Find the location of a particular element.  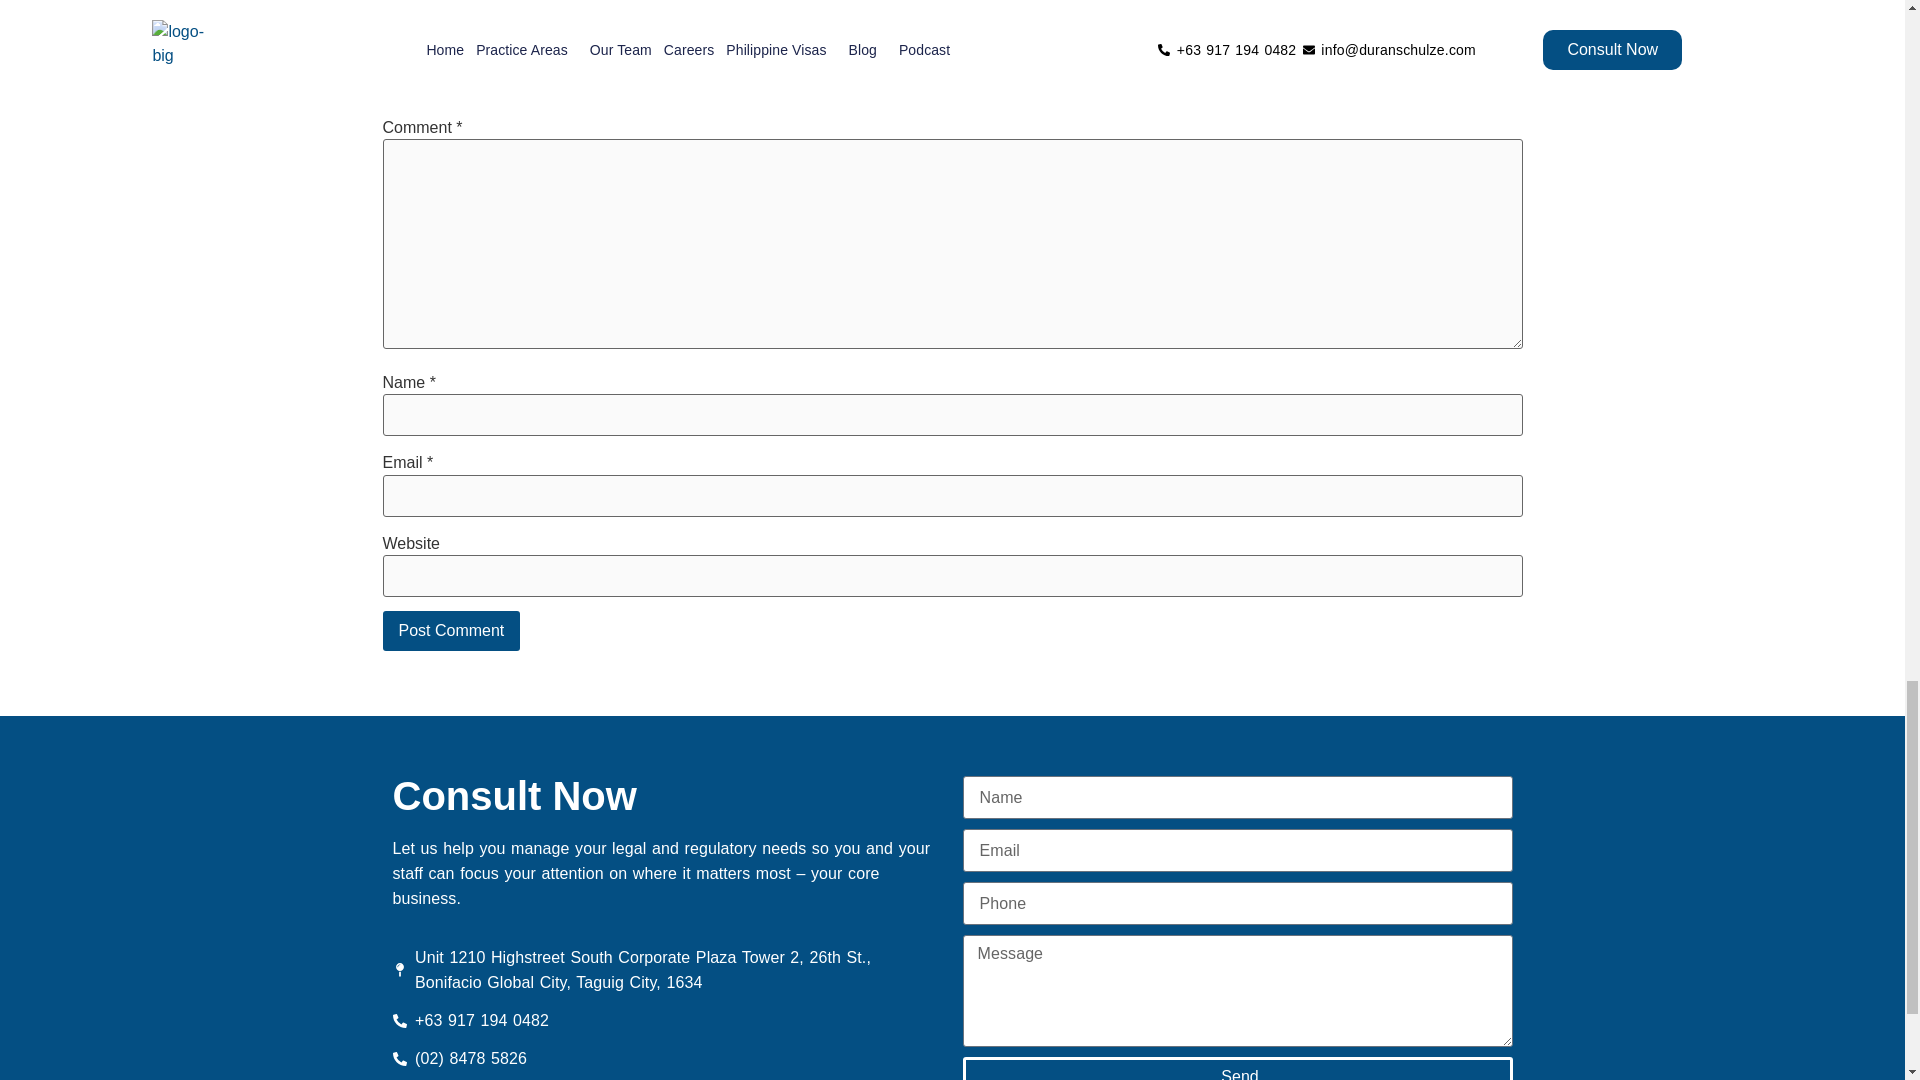

Post Comment is located at coordinates (451, 631).